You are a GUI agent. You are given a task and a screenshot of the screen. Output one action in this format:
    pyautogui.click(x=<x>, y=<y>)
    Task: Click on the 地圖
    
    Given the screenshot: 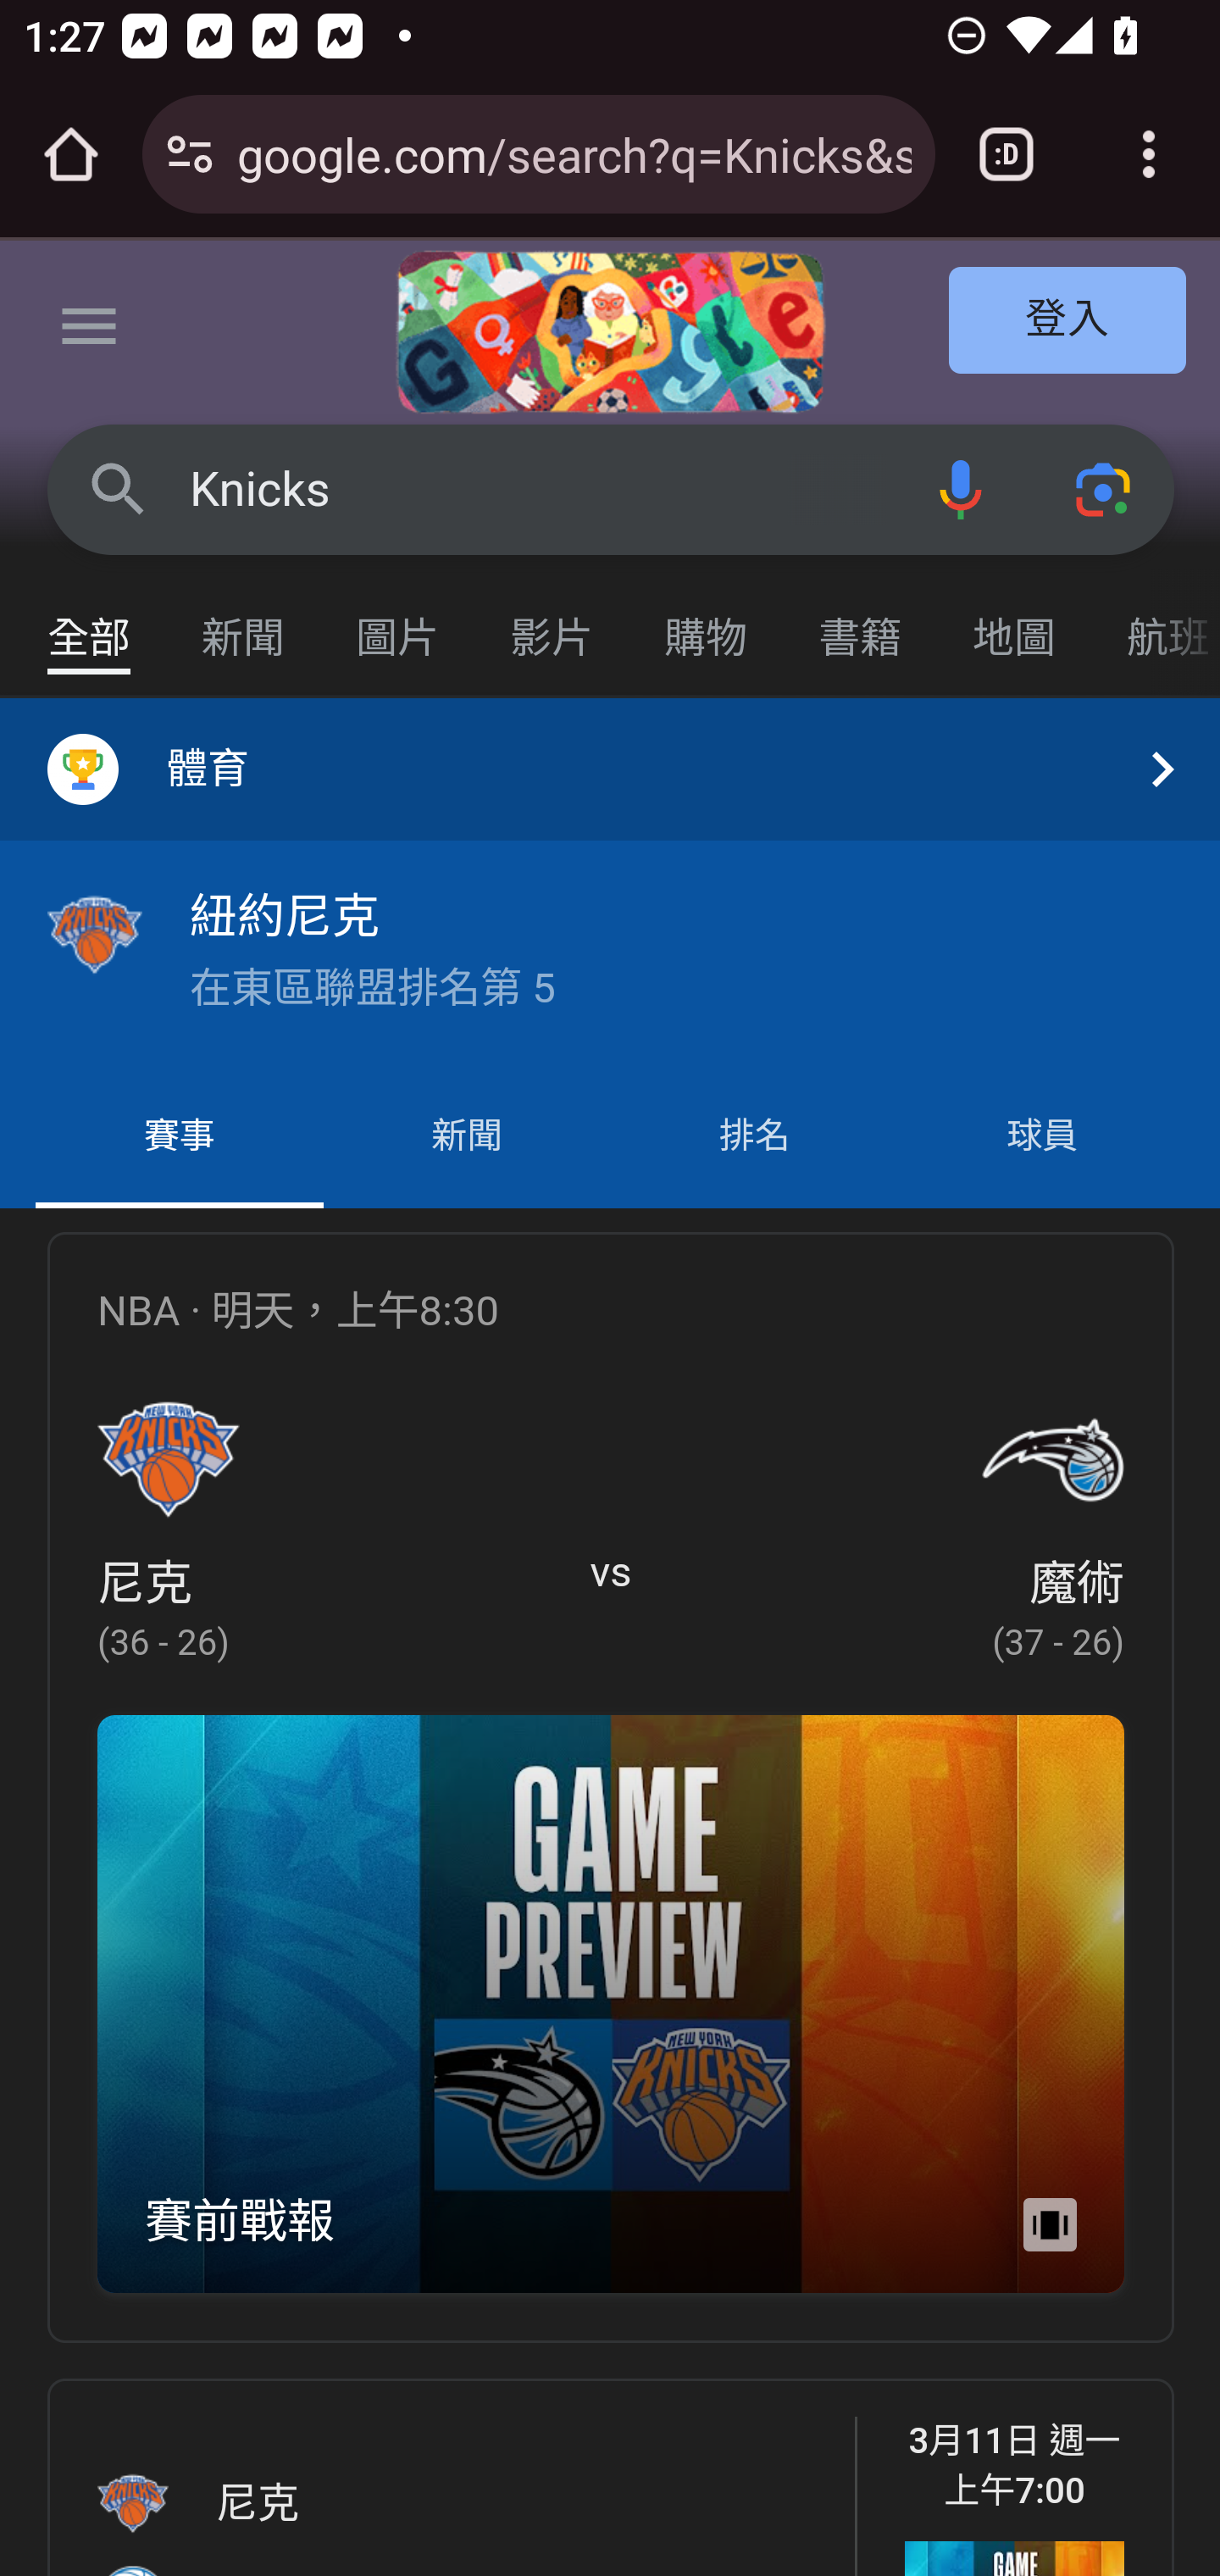 What is the action you would take?
    pyautogui.click(x=1015, y=622)
    